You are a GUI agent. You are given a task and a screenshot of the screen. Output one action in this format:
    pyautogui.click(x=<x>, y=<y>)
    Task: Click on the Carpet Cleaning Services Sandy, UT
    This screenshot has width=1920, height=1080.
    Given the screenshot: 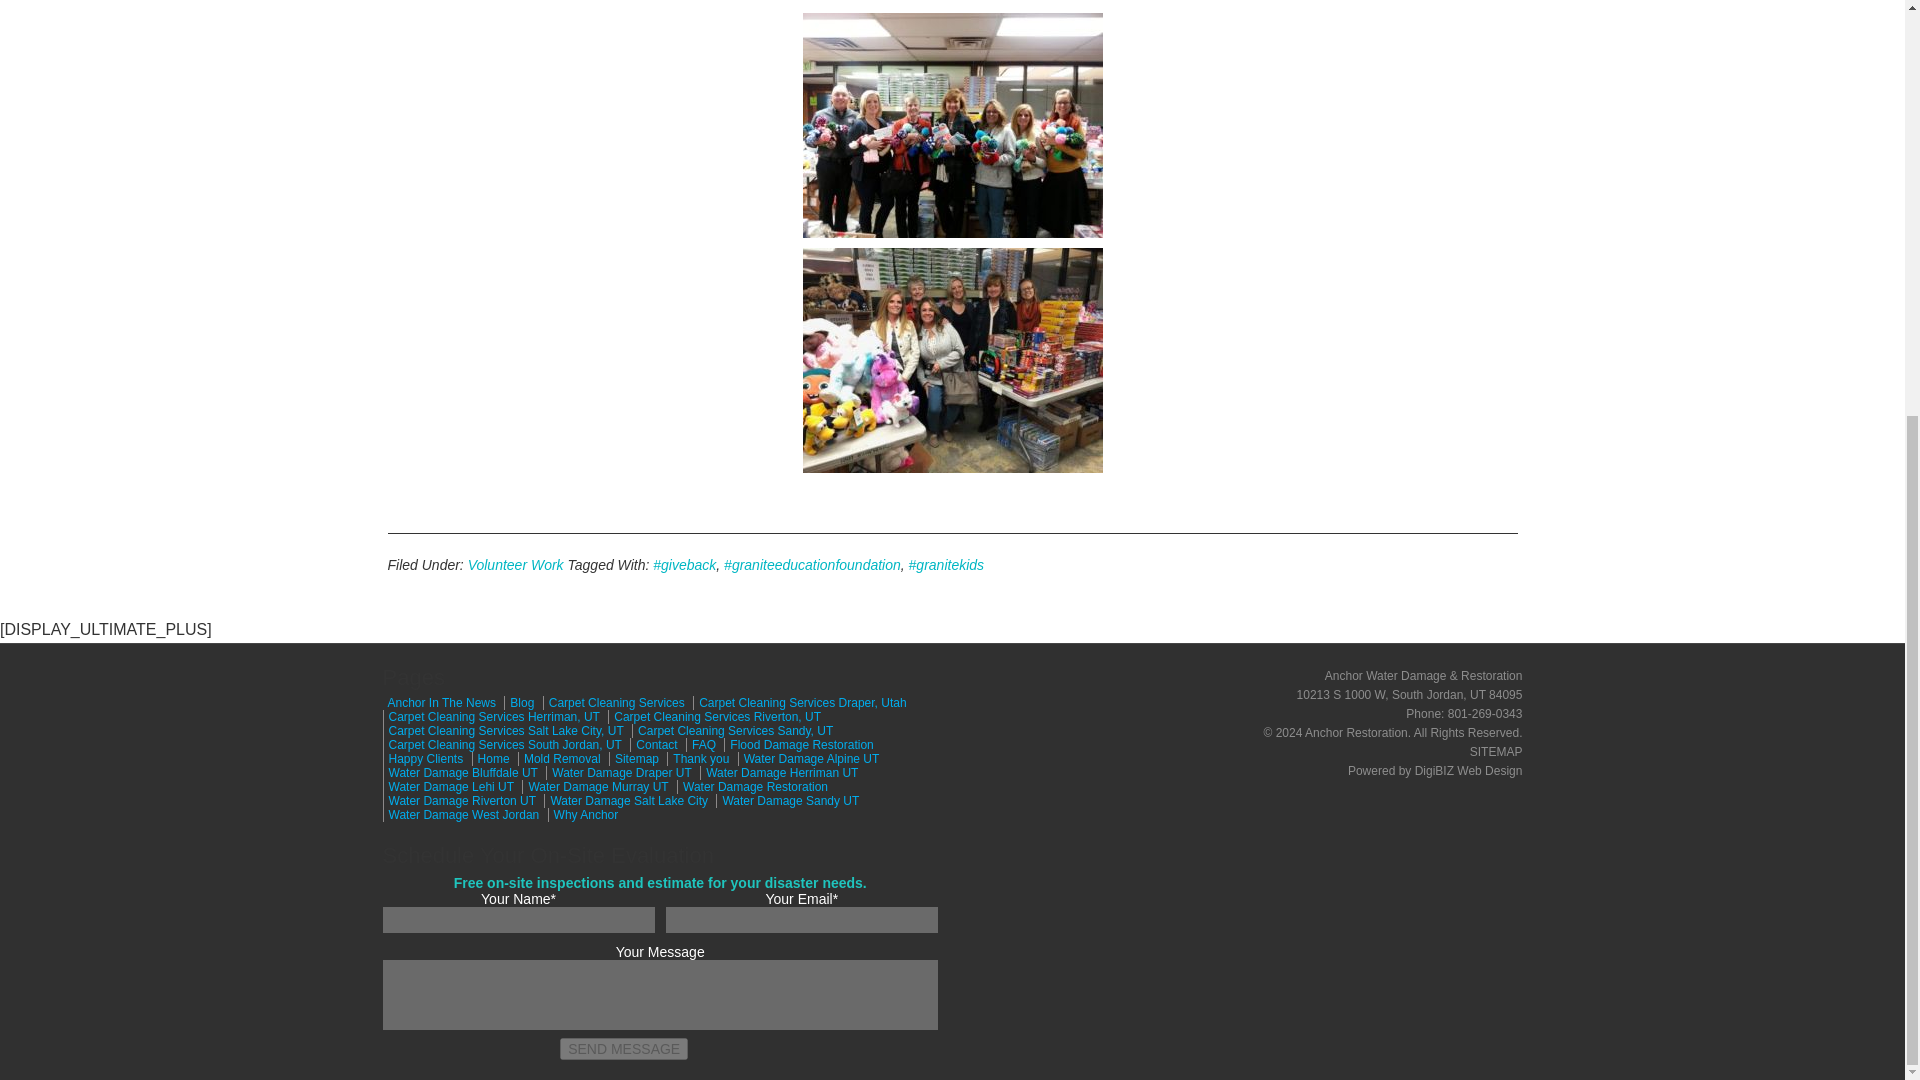 What is the action you would take?
    pyautogui.click(x=732, y=730)
    